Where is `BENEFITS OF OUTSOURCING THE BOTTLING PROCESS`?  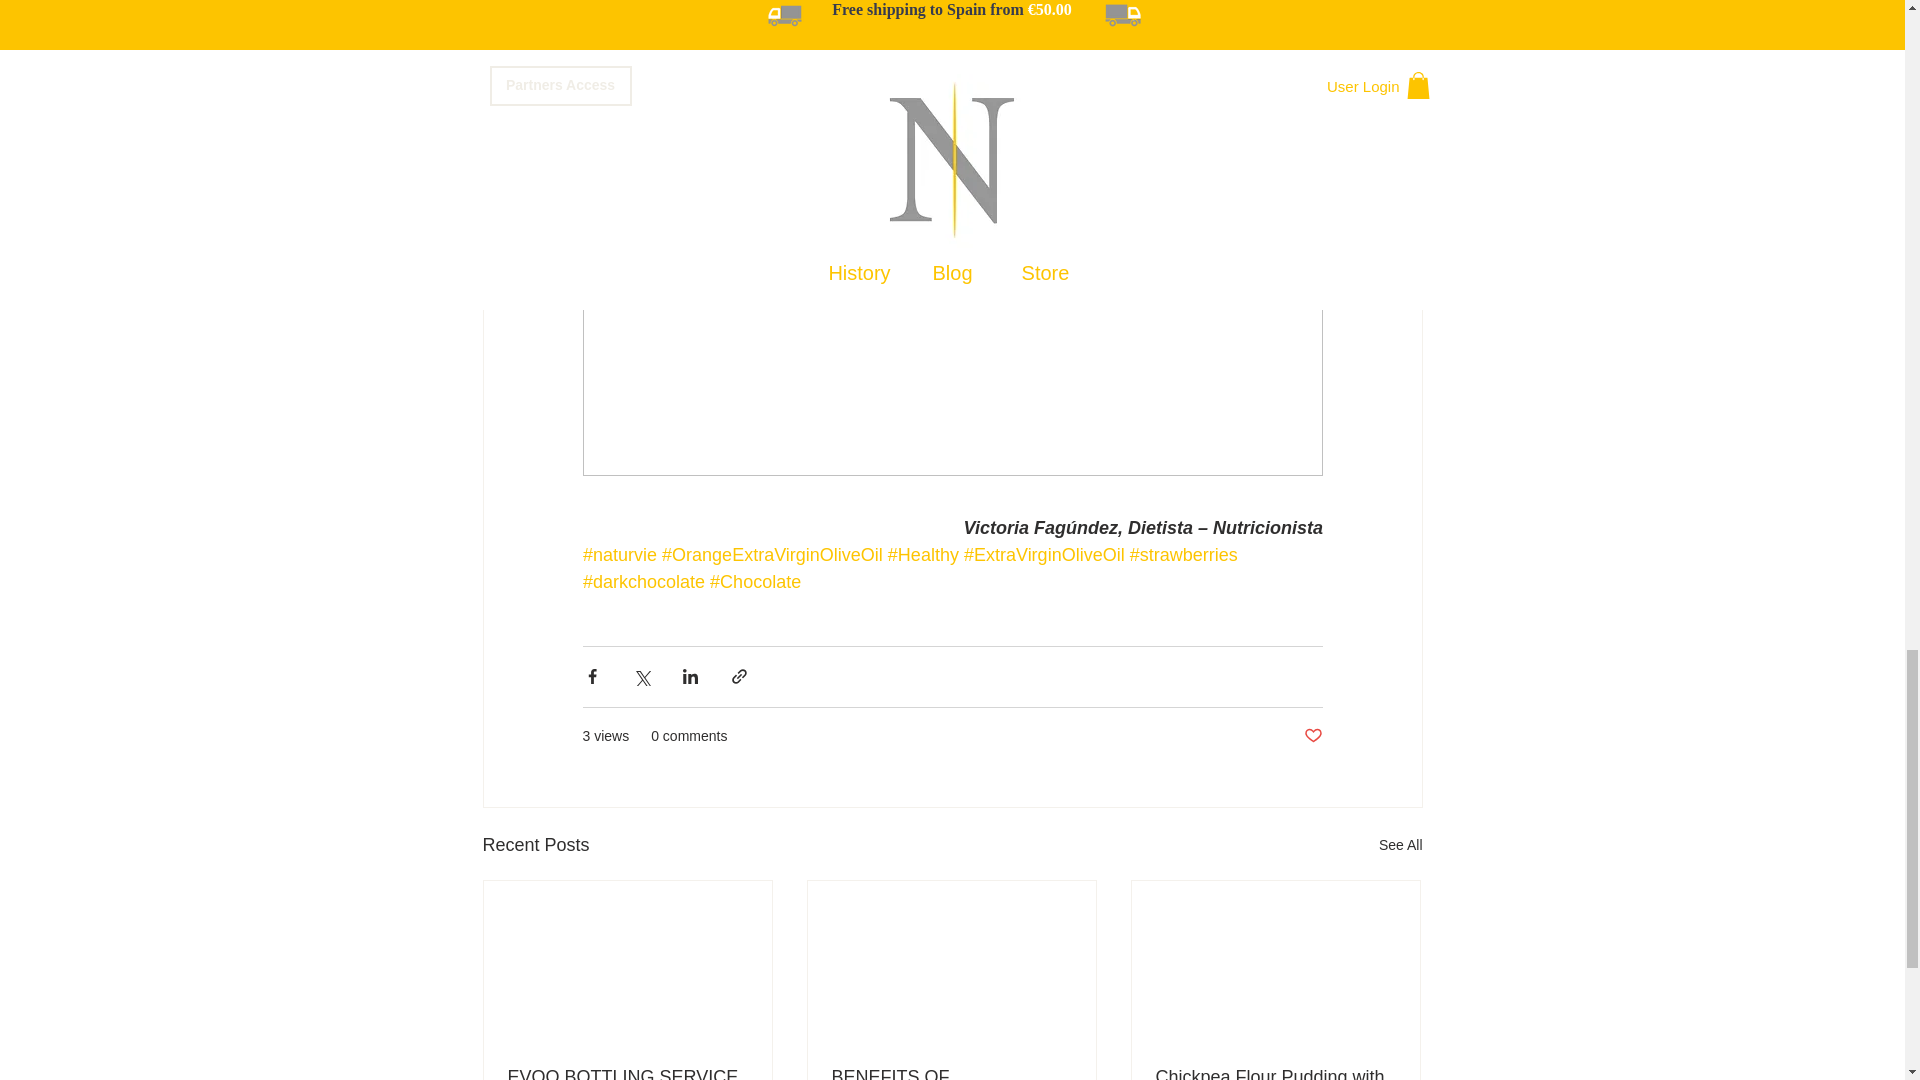
BENEFITS OF OUTSOURCING THE BOTTLING PROCESS is located at coordinates (951, 1074).